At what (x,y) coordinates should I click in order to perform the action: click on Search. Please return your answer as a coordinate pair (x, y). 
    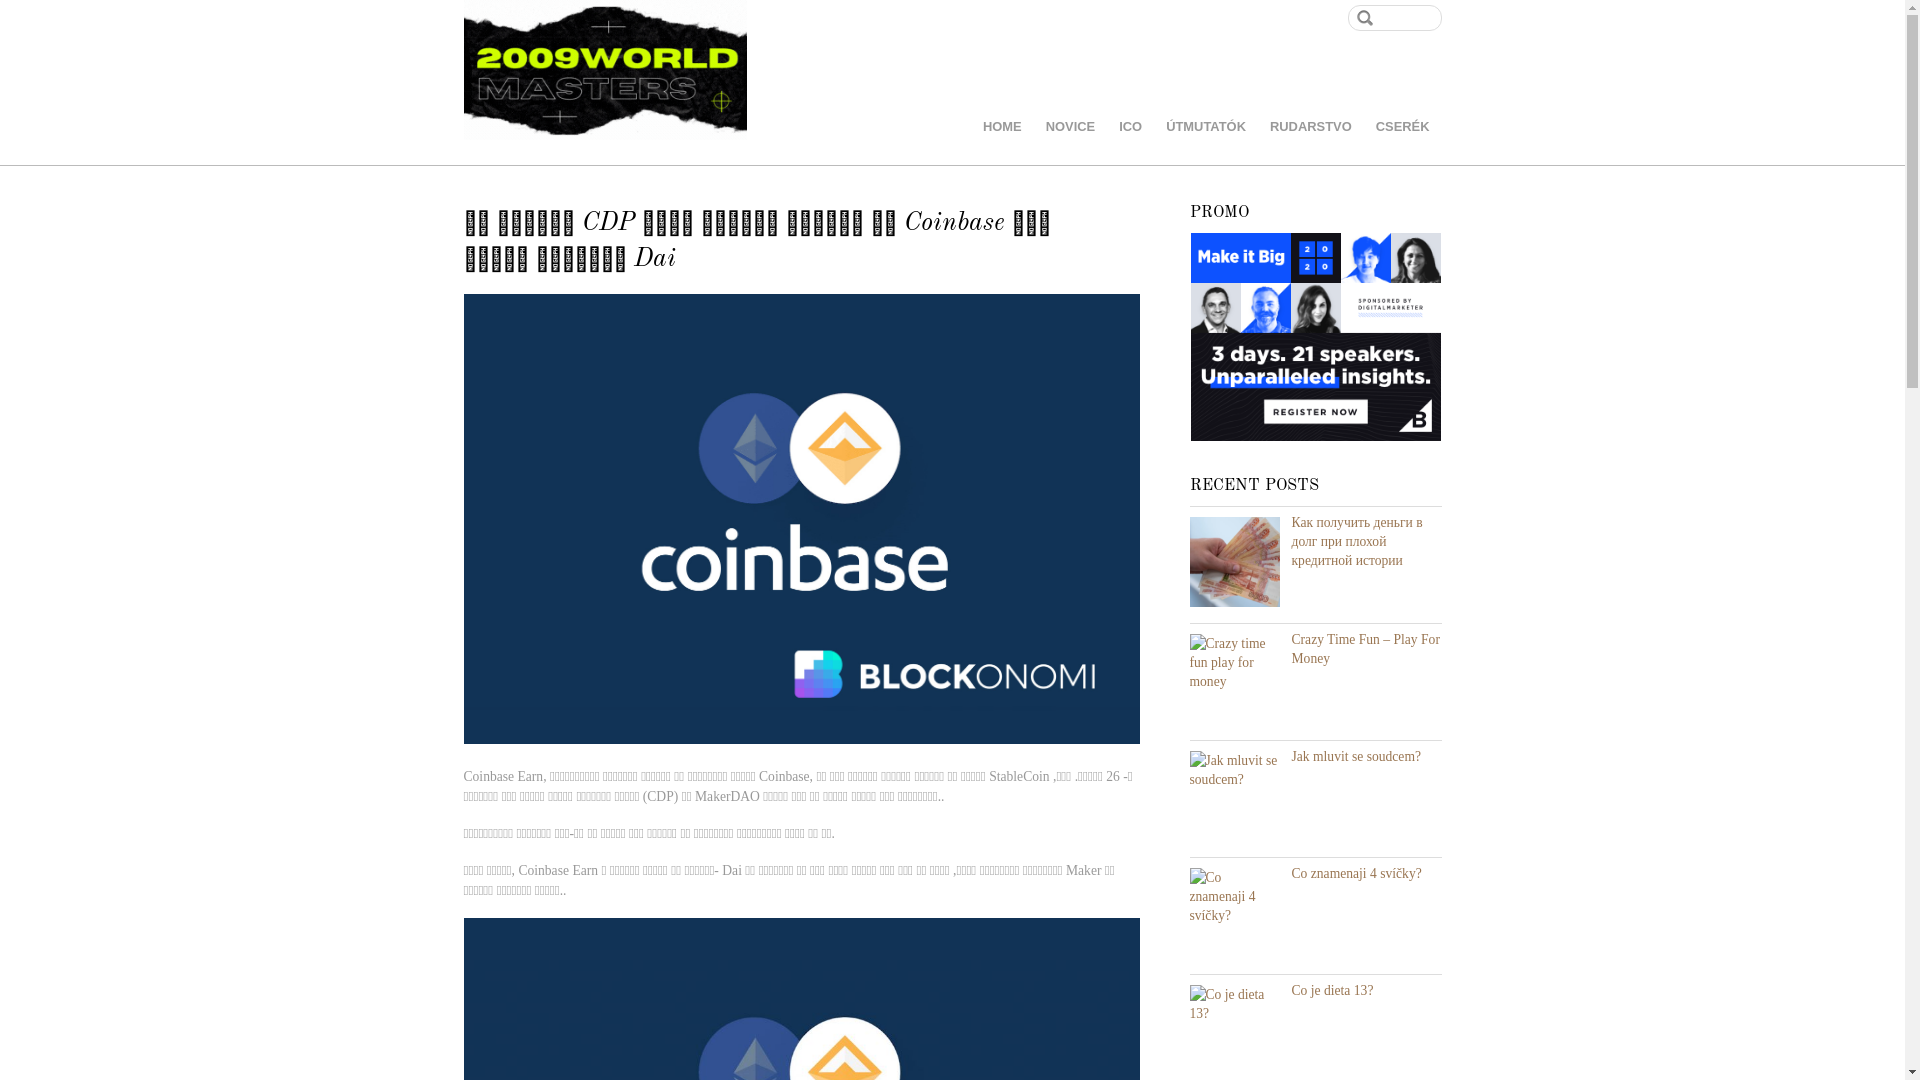
    Looking at the image, I should click on (1395, 18).